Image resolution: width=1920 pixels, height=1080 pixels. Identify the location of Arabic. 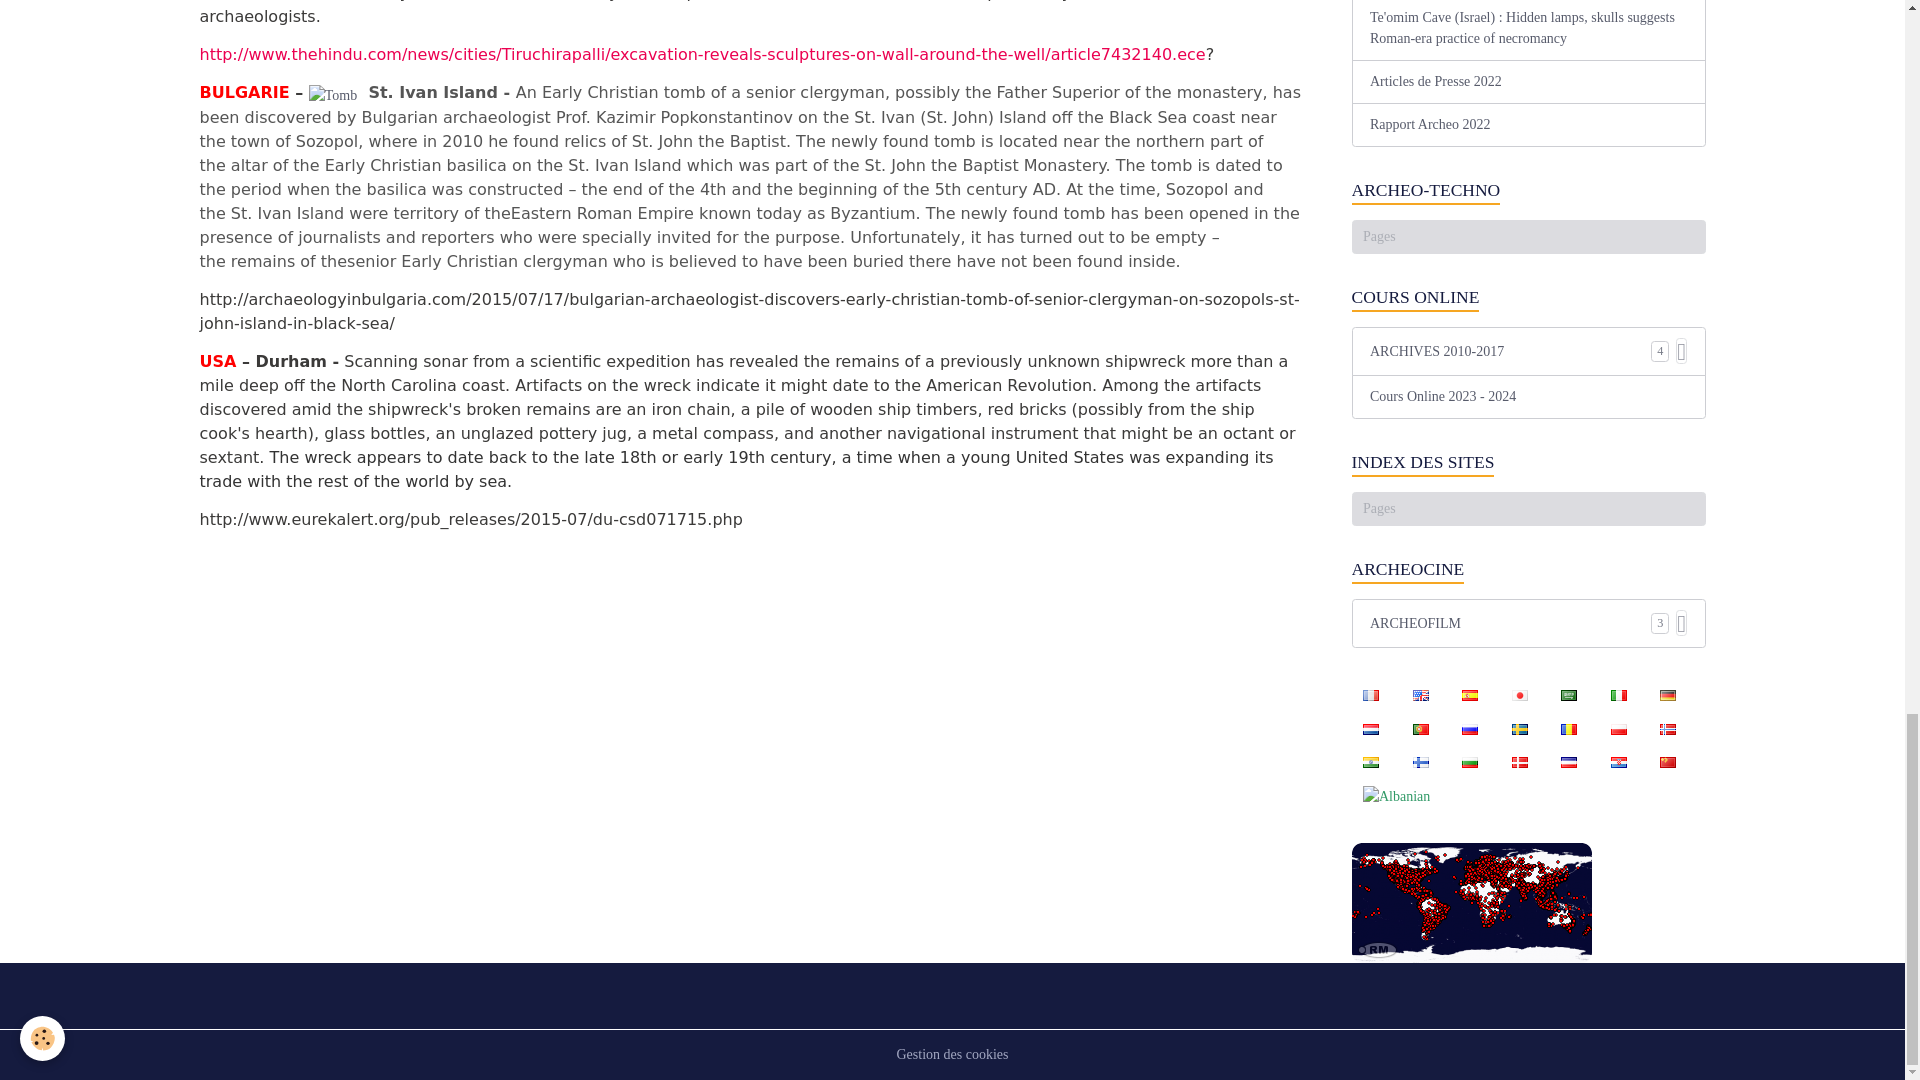
(1569, 694).